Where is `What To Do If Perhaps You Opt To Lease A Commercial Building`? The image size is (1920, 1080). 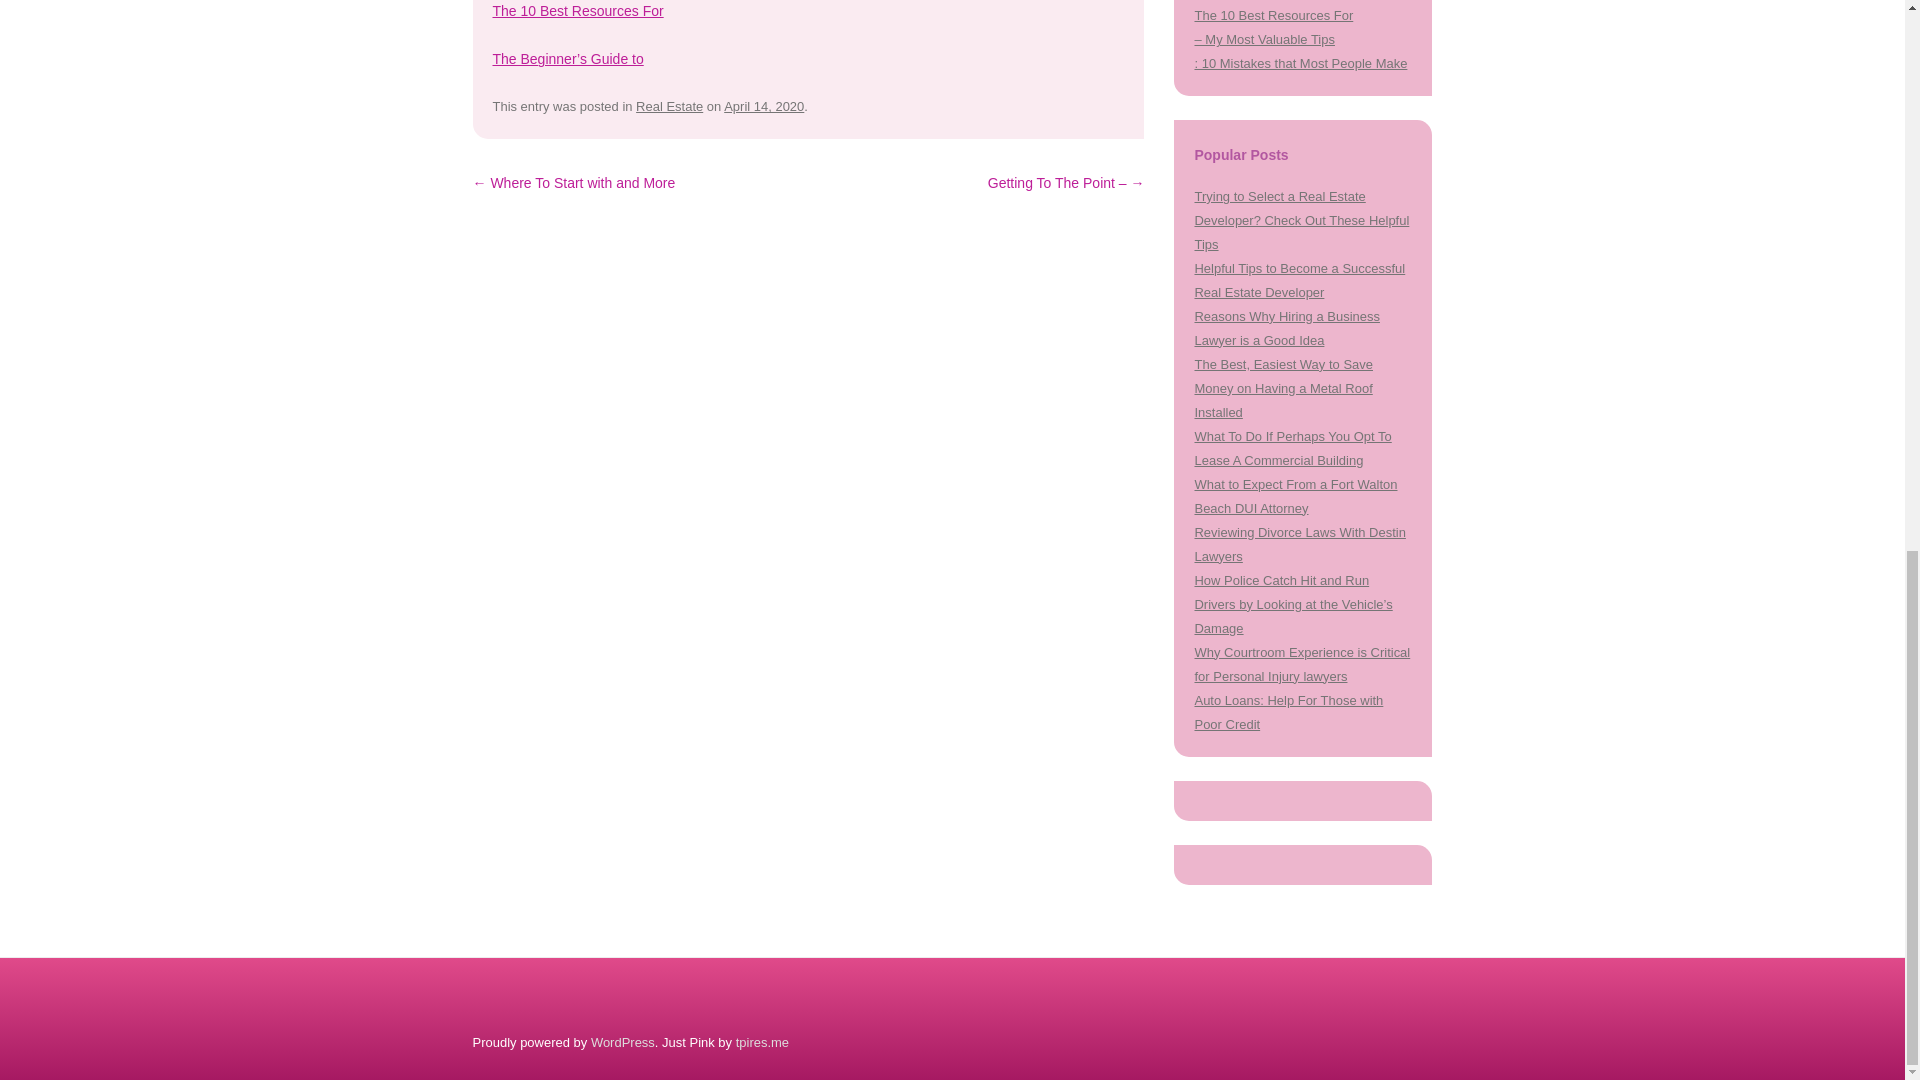
What To Do If Perhaps You Opt To Lease A Commercial Building is located at coordinates (1292, 448).